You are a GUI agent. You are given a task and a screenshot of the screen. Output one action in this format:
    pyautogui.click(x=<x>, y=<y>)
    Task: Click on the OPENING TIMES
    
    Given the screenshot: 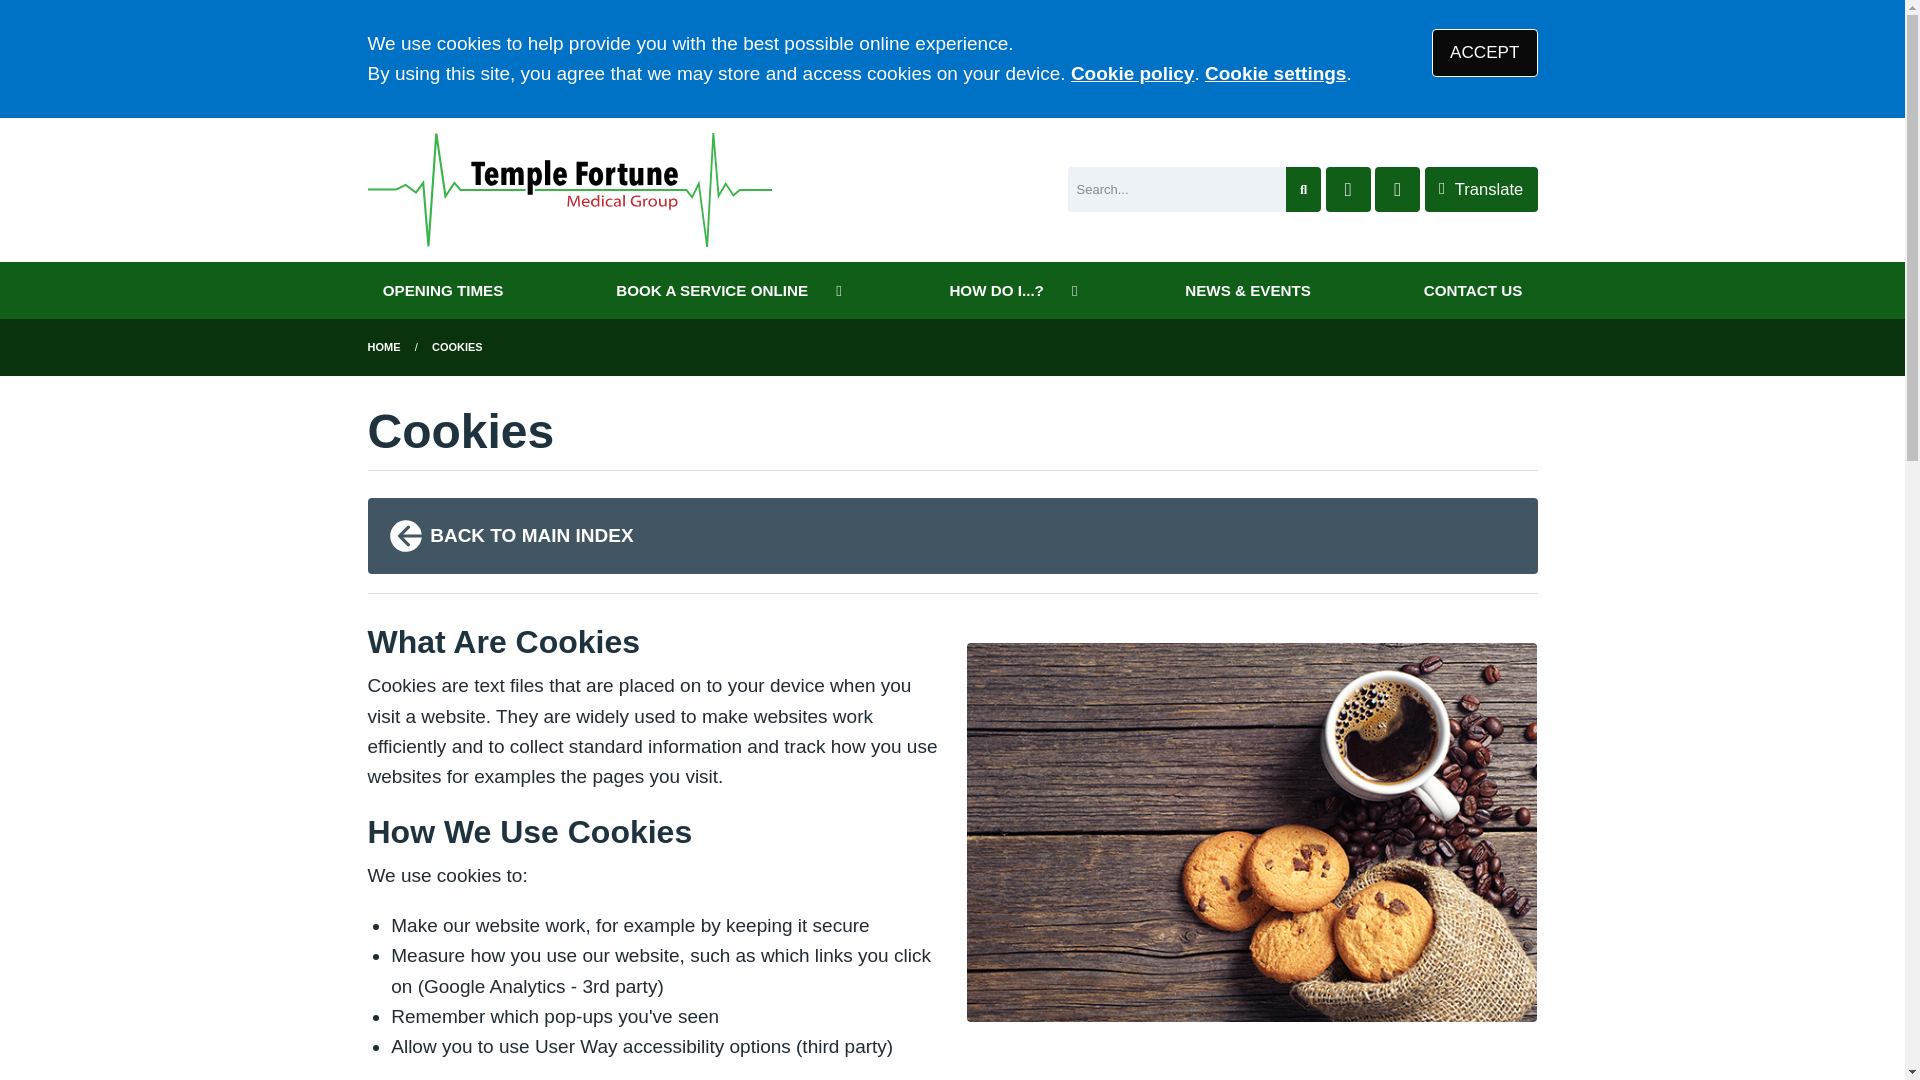 What is the action you would take?
    pyautogui.click(x=443, y=290)
    